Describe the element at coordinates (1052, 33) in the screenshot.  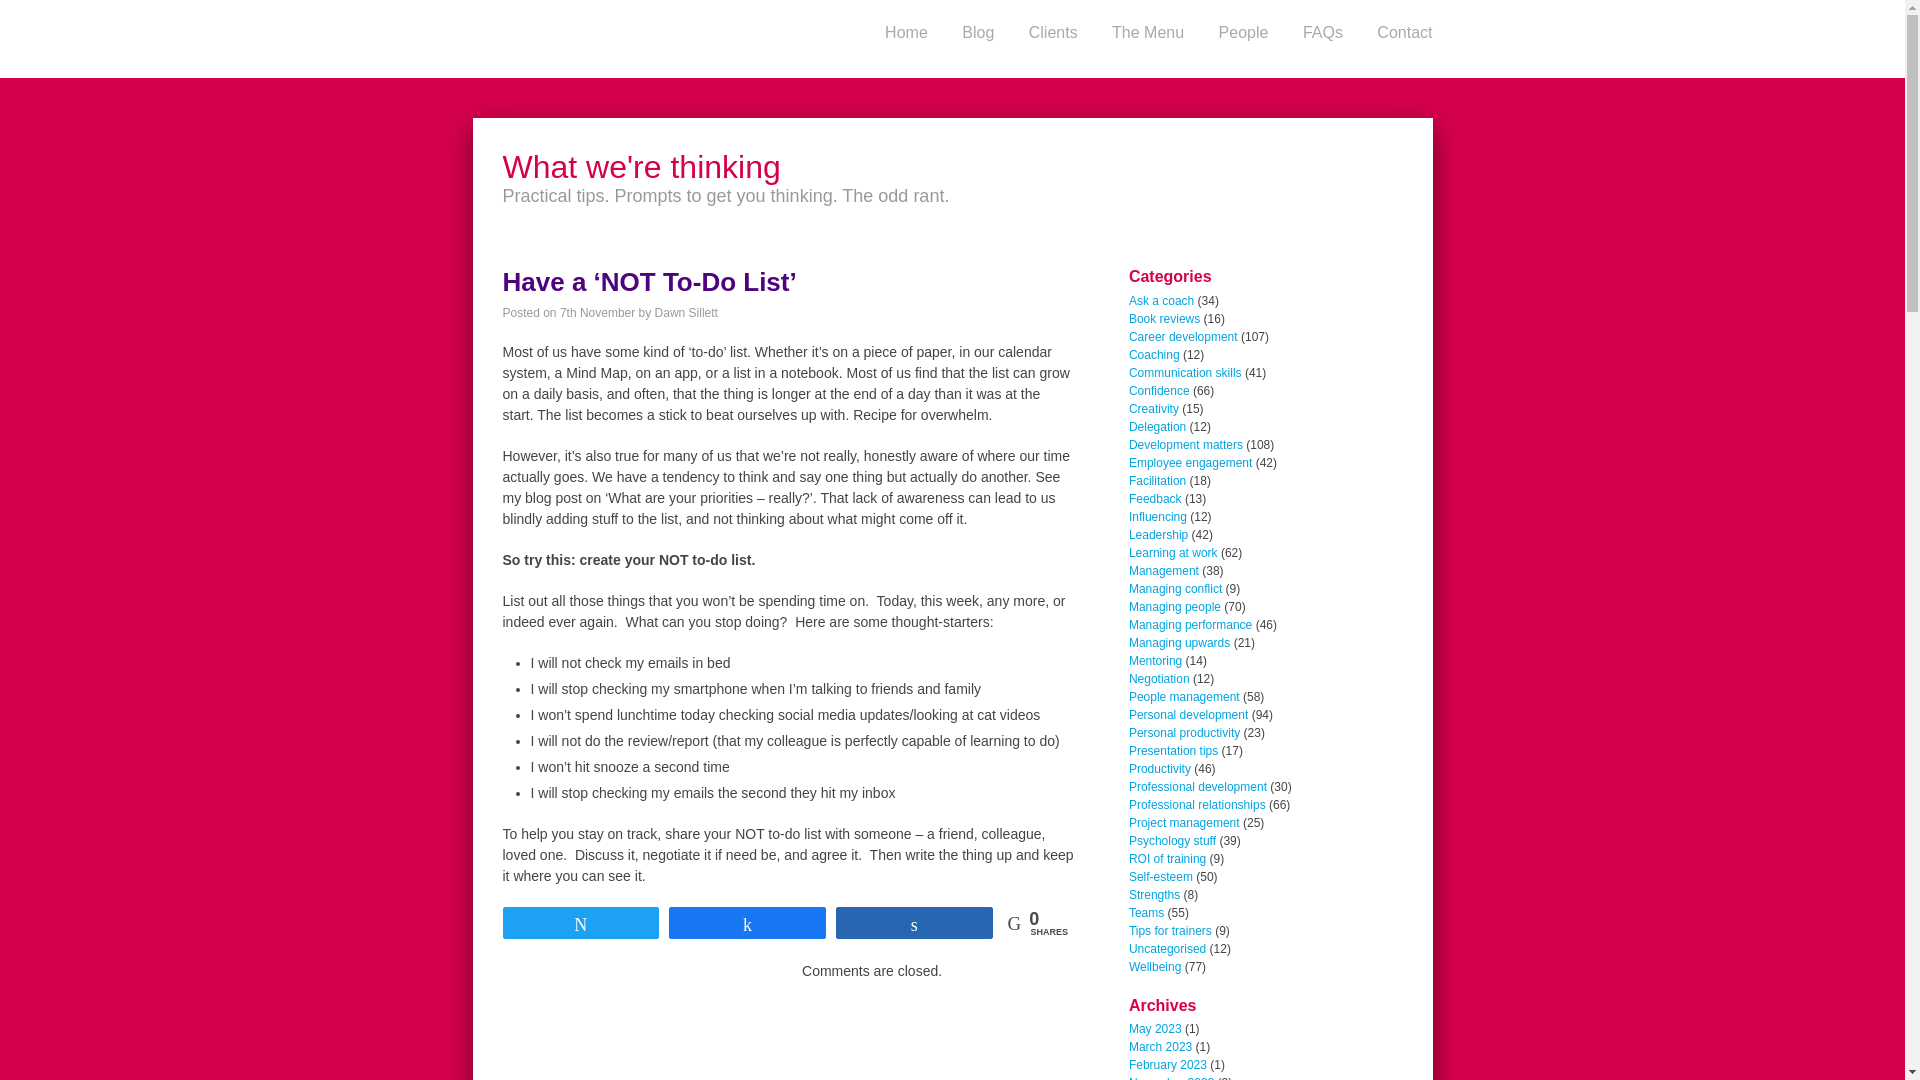
I see `Clients` at that location.